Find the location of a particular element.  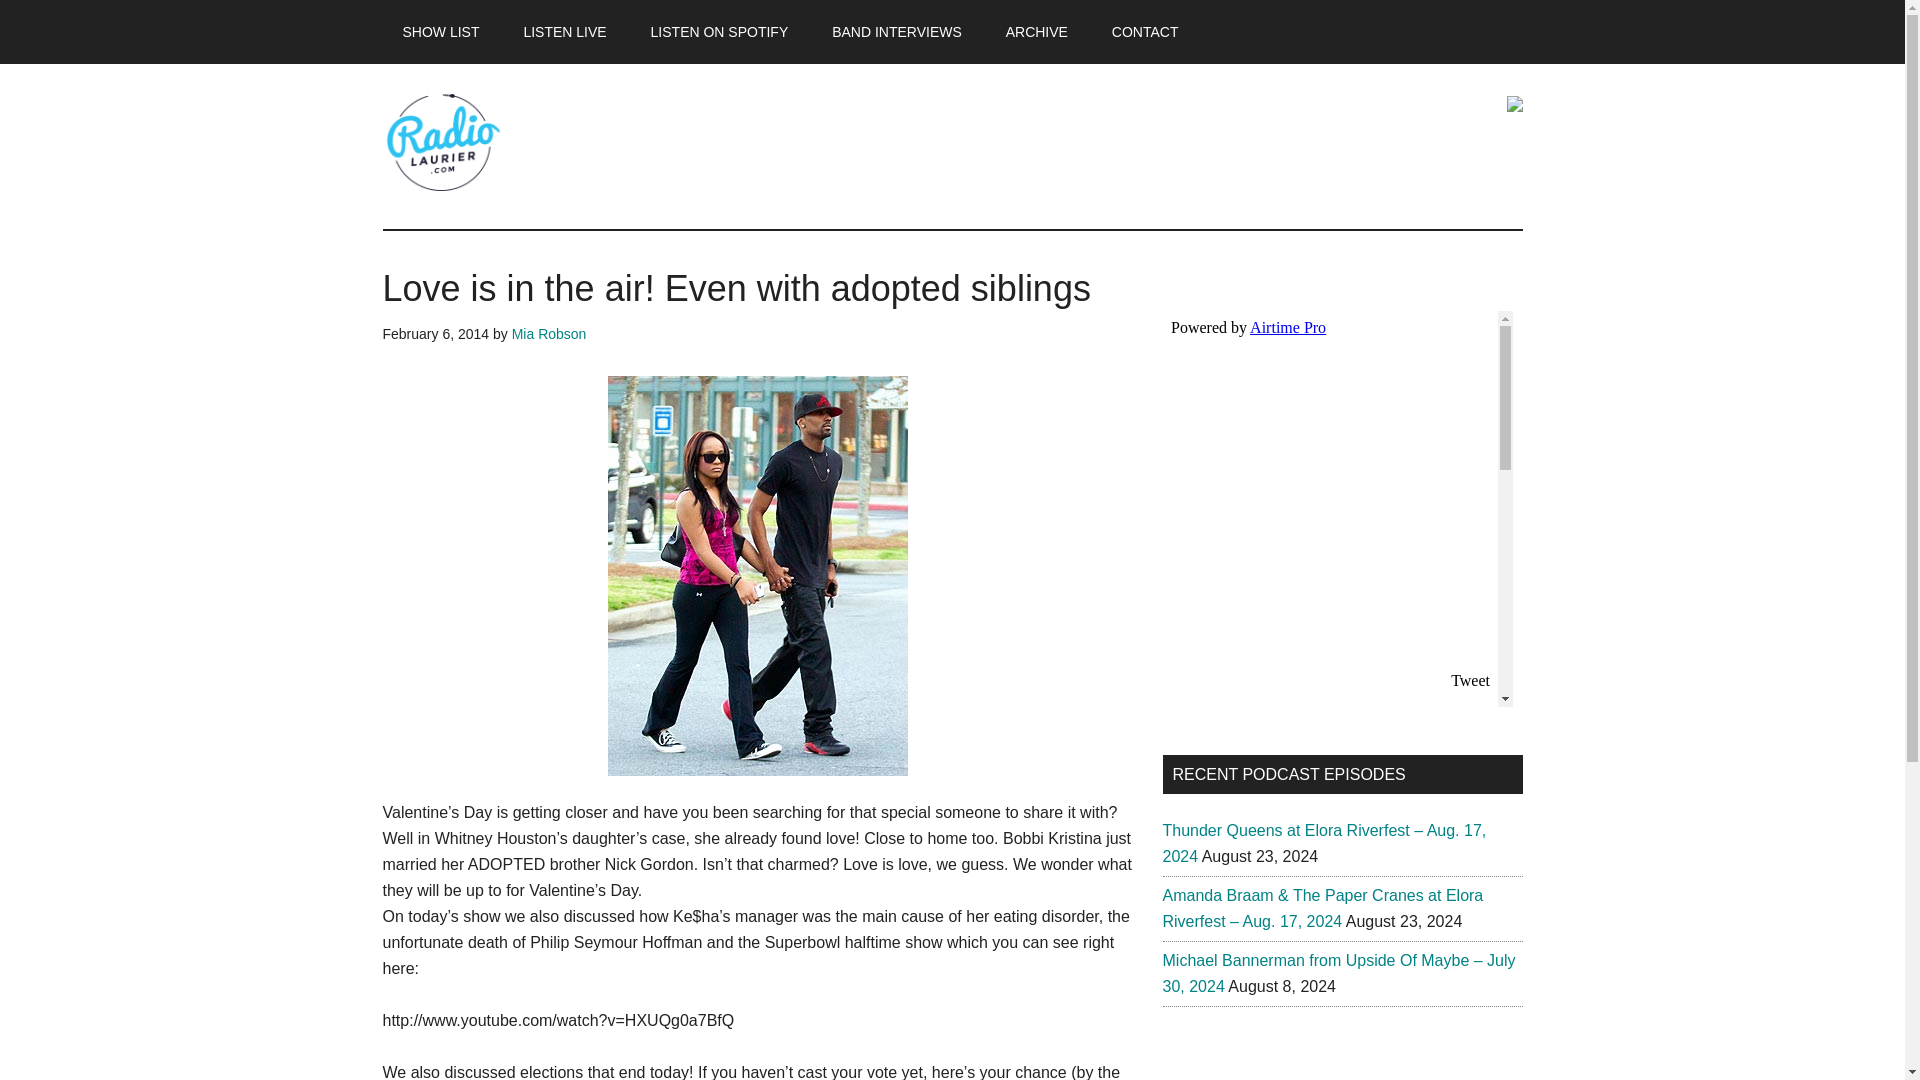

LISTEN ON SPOTIFY is located at coordinates (720, 32).